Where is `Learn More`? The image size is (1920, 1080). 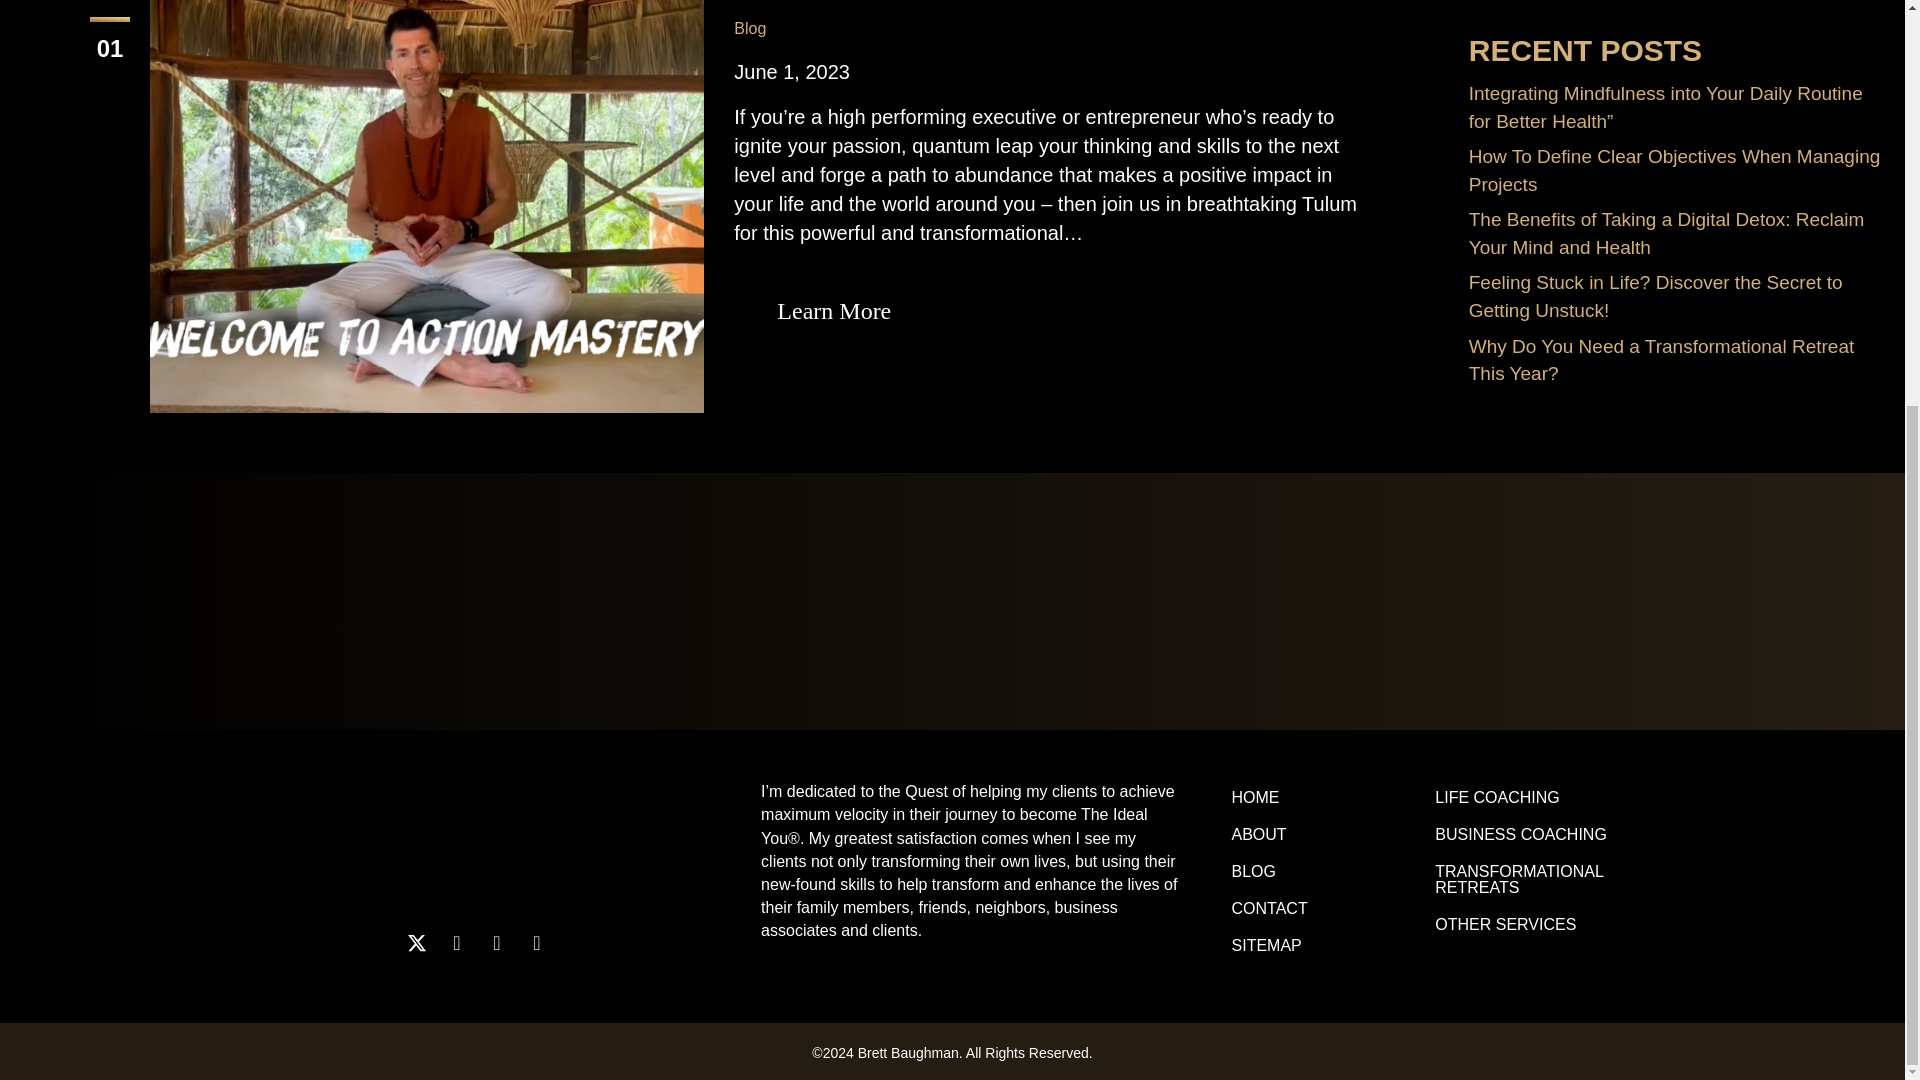
Learn More is located at coordinates (833, 312).